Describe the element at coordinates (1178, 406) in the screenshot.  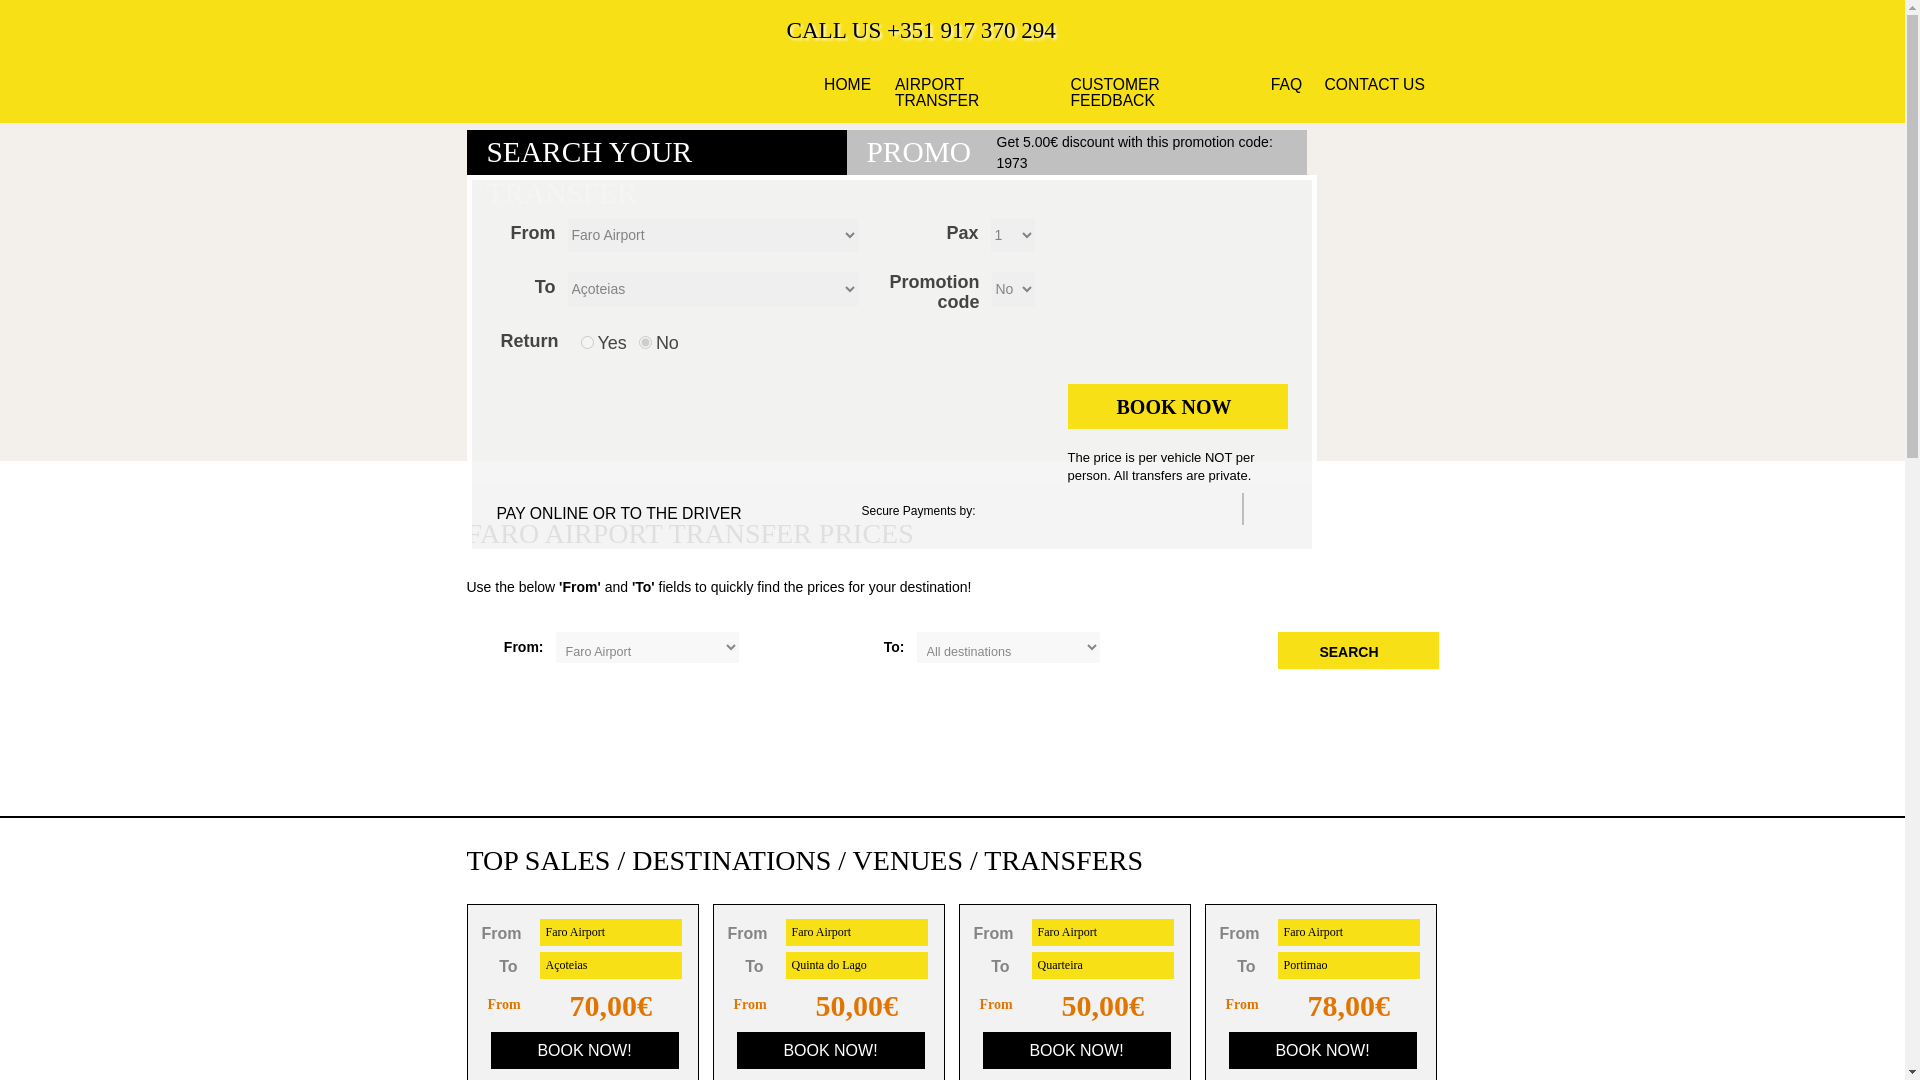
I see `BOOK NOW` at that location.